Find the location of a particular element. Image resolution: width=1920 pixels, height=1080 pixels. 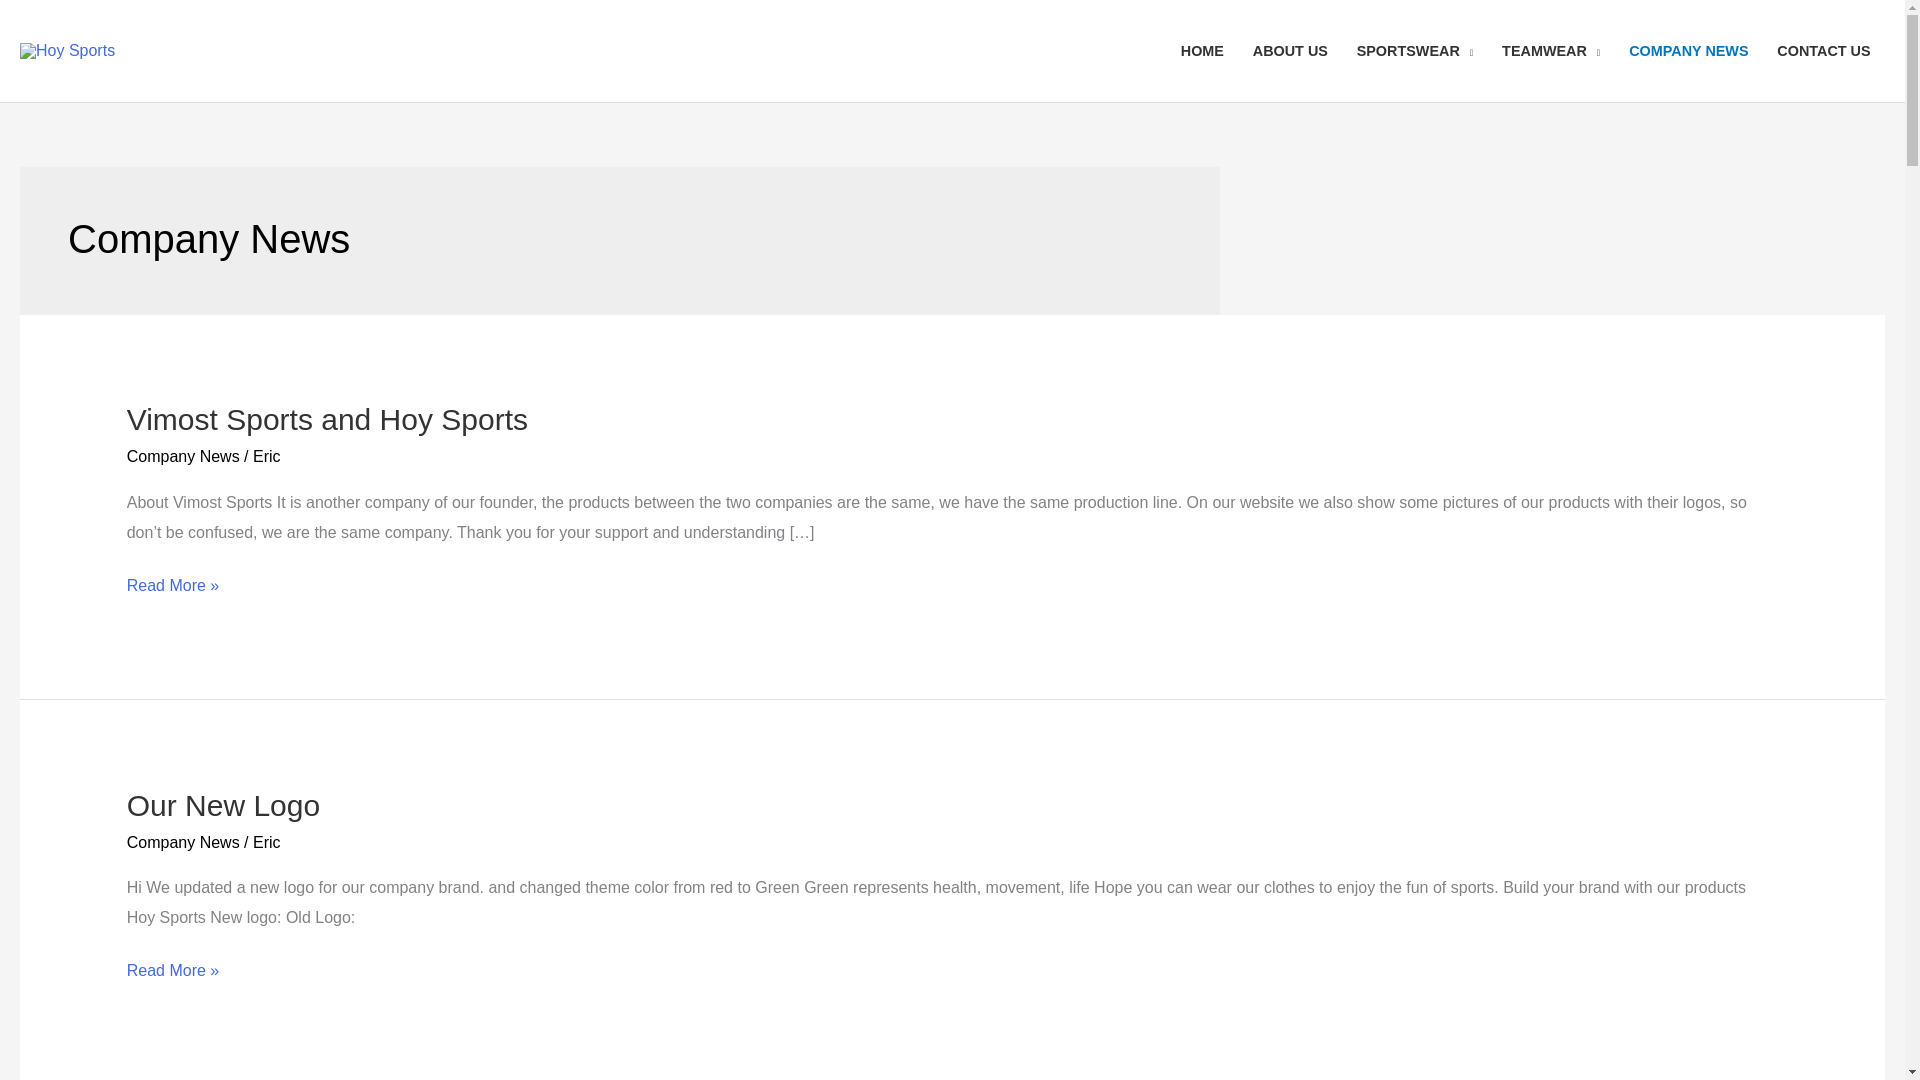

COMPANY NEWS is located at coordinates (1688, 51).